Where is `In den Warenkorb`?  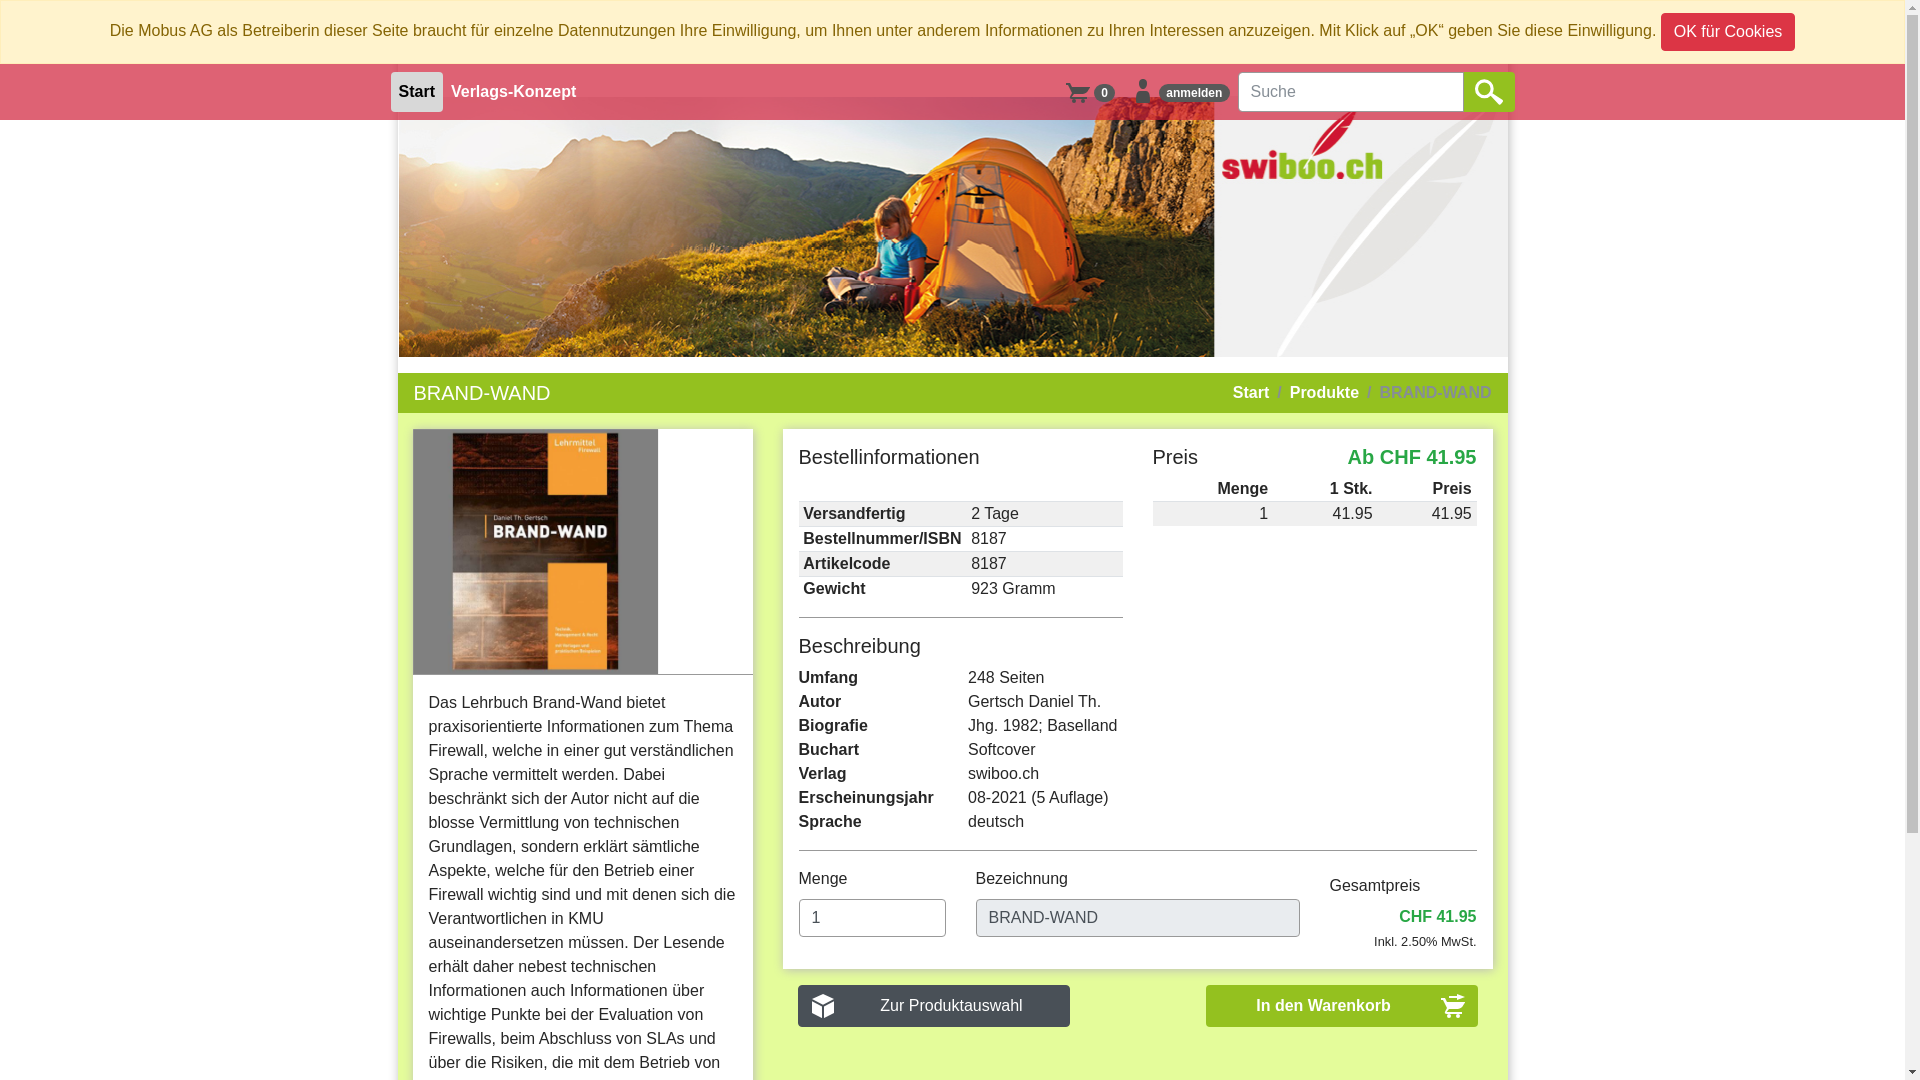
In den Warenkorb is located at coordinates (1342, 1006).